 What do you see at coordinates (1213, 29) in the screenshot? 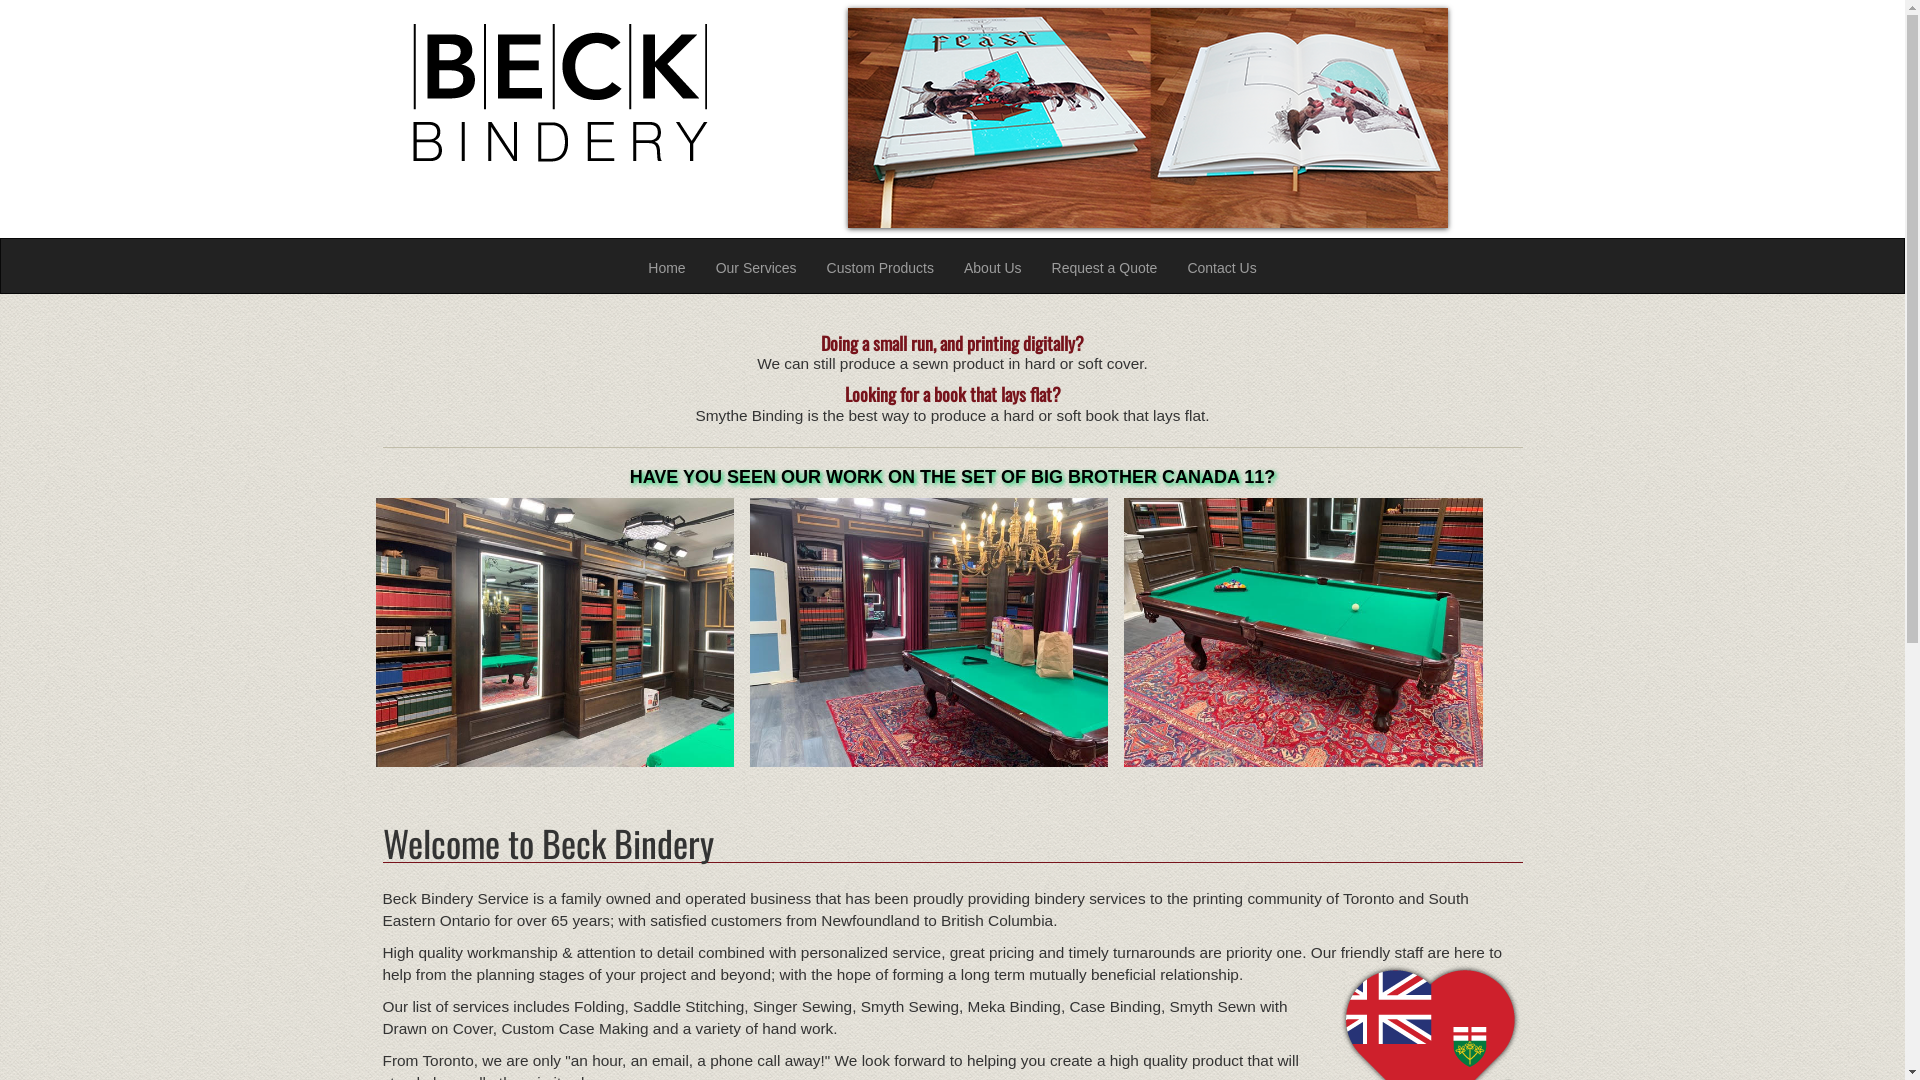
I see `7` at bounding box center [1213, 29].